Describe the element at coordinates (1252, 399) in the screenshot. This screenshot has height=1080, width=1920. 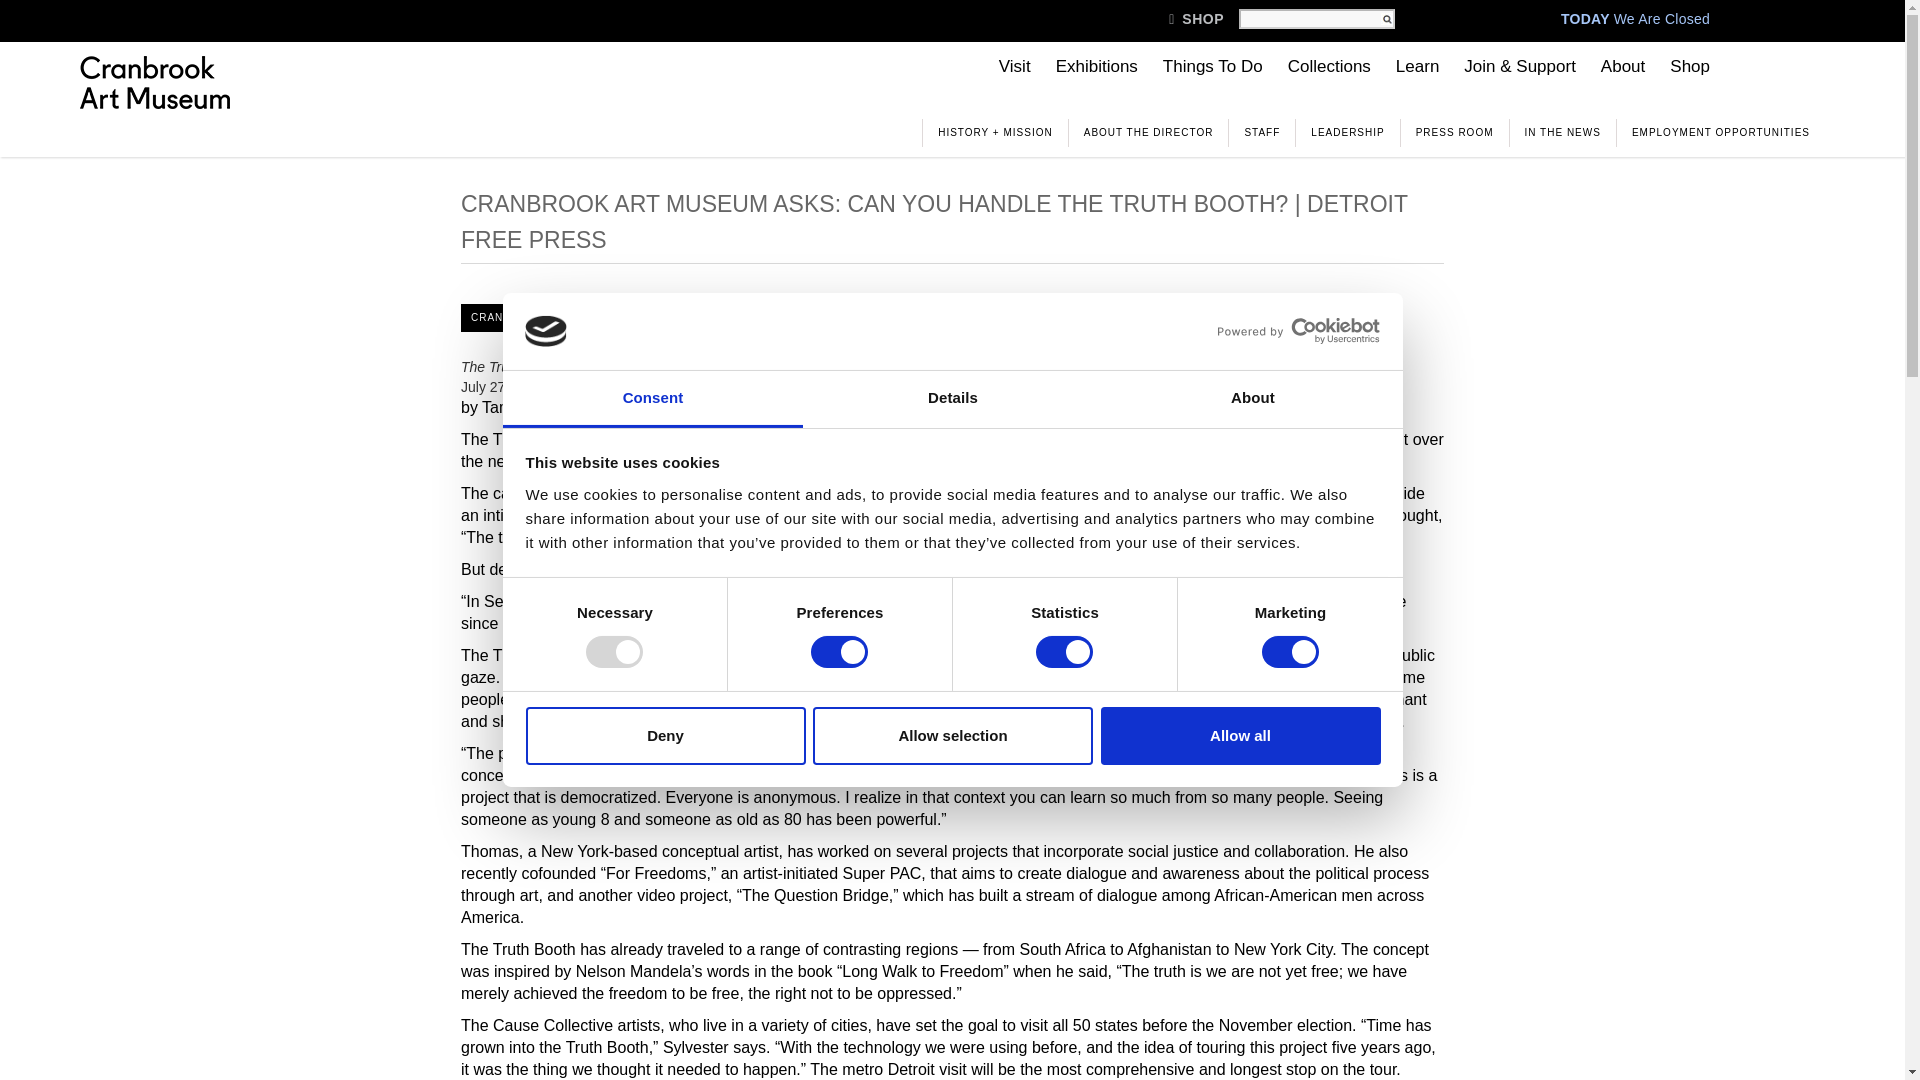
I see `About` at that location.